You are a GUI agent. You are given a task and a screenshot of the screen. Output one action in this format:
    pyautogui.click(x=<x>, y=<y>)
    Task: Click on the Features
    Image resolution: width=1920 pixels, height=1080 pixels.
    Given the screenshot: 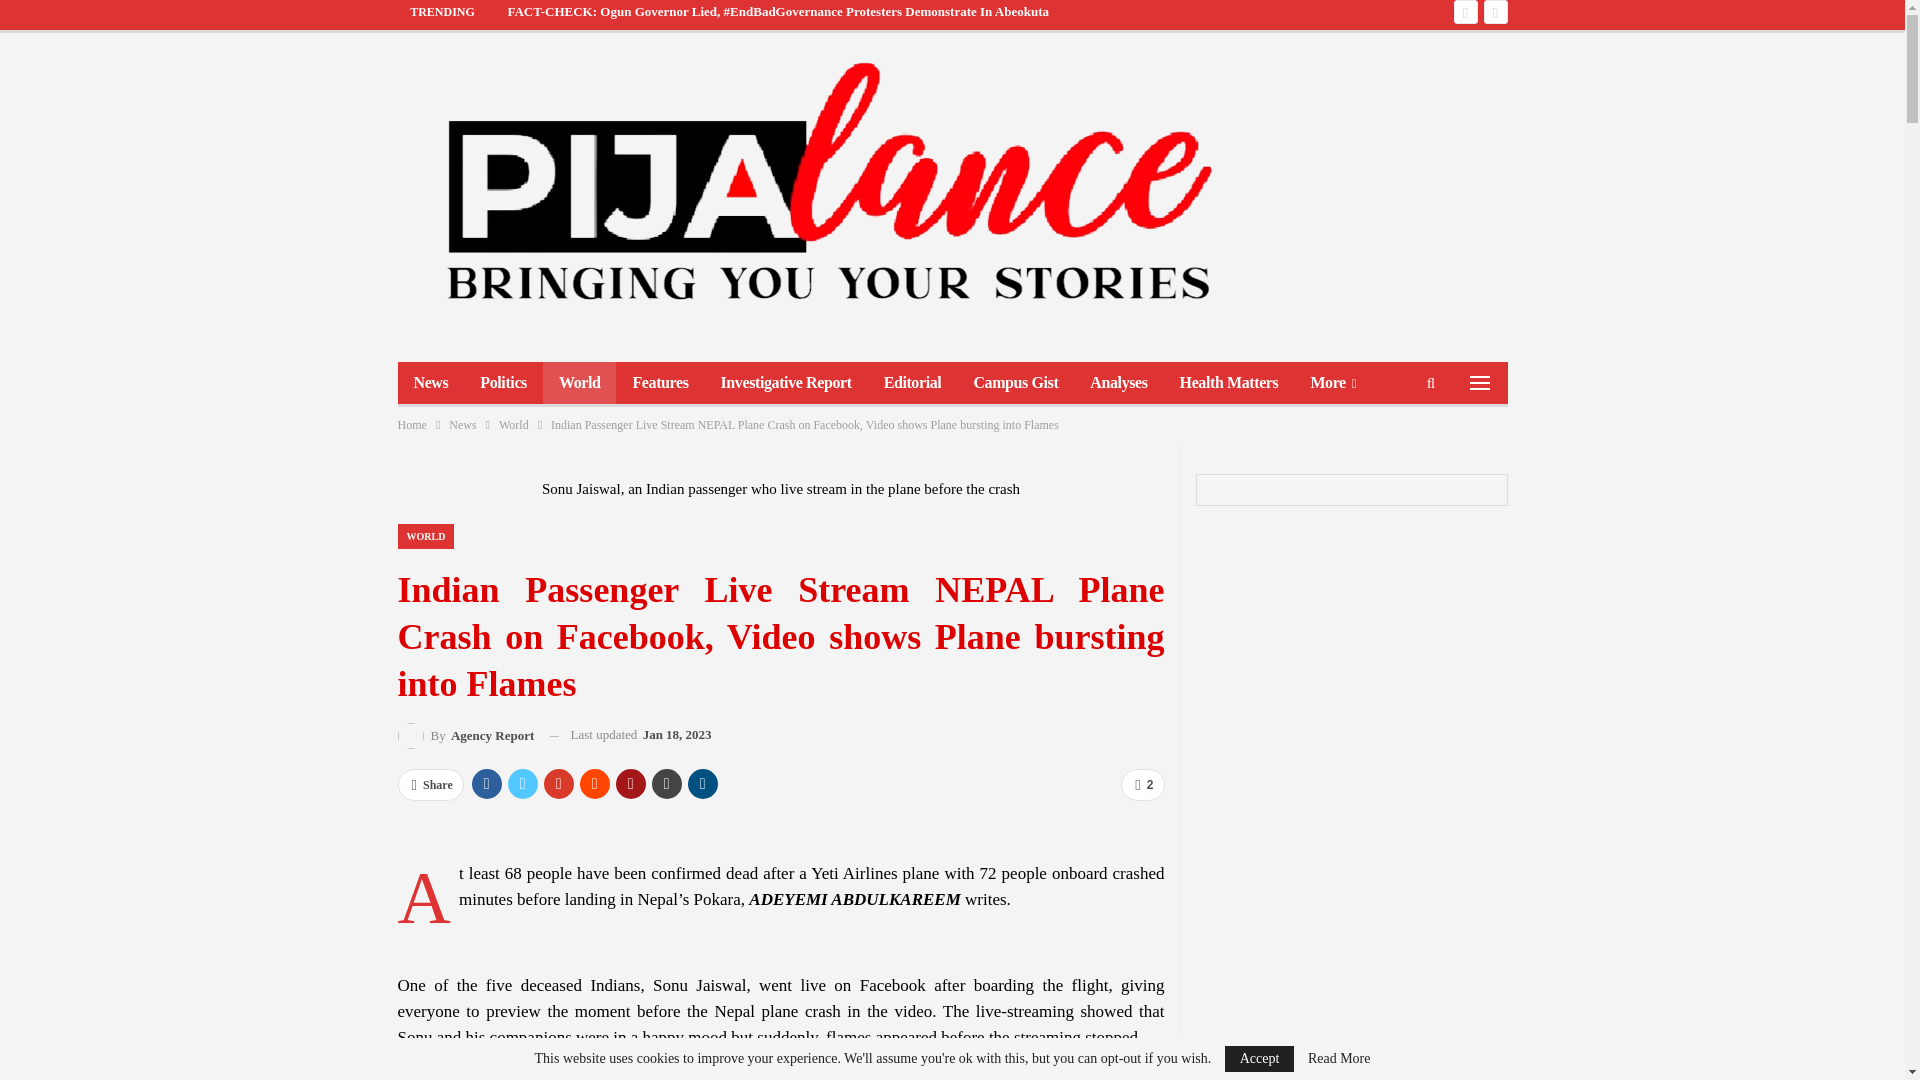 What is the action you would take?
    pyautogui.click(x=660, y=382)
    